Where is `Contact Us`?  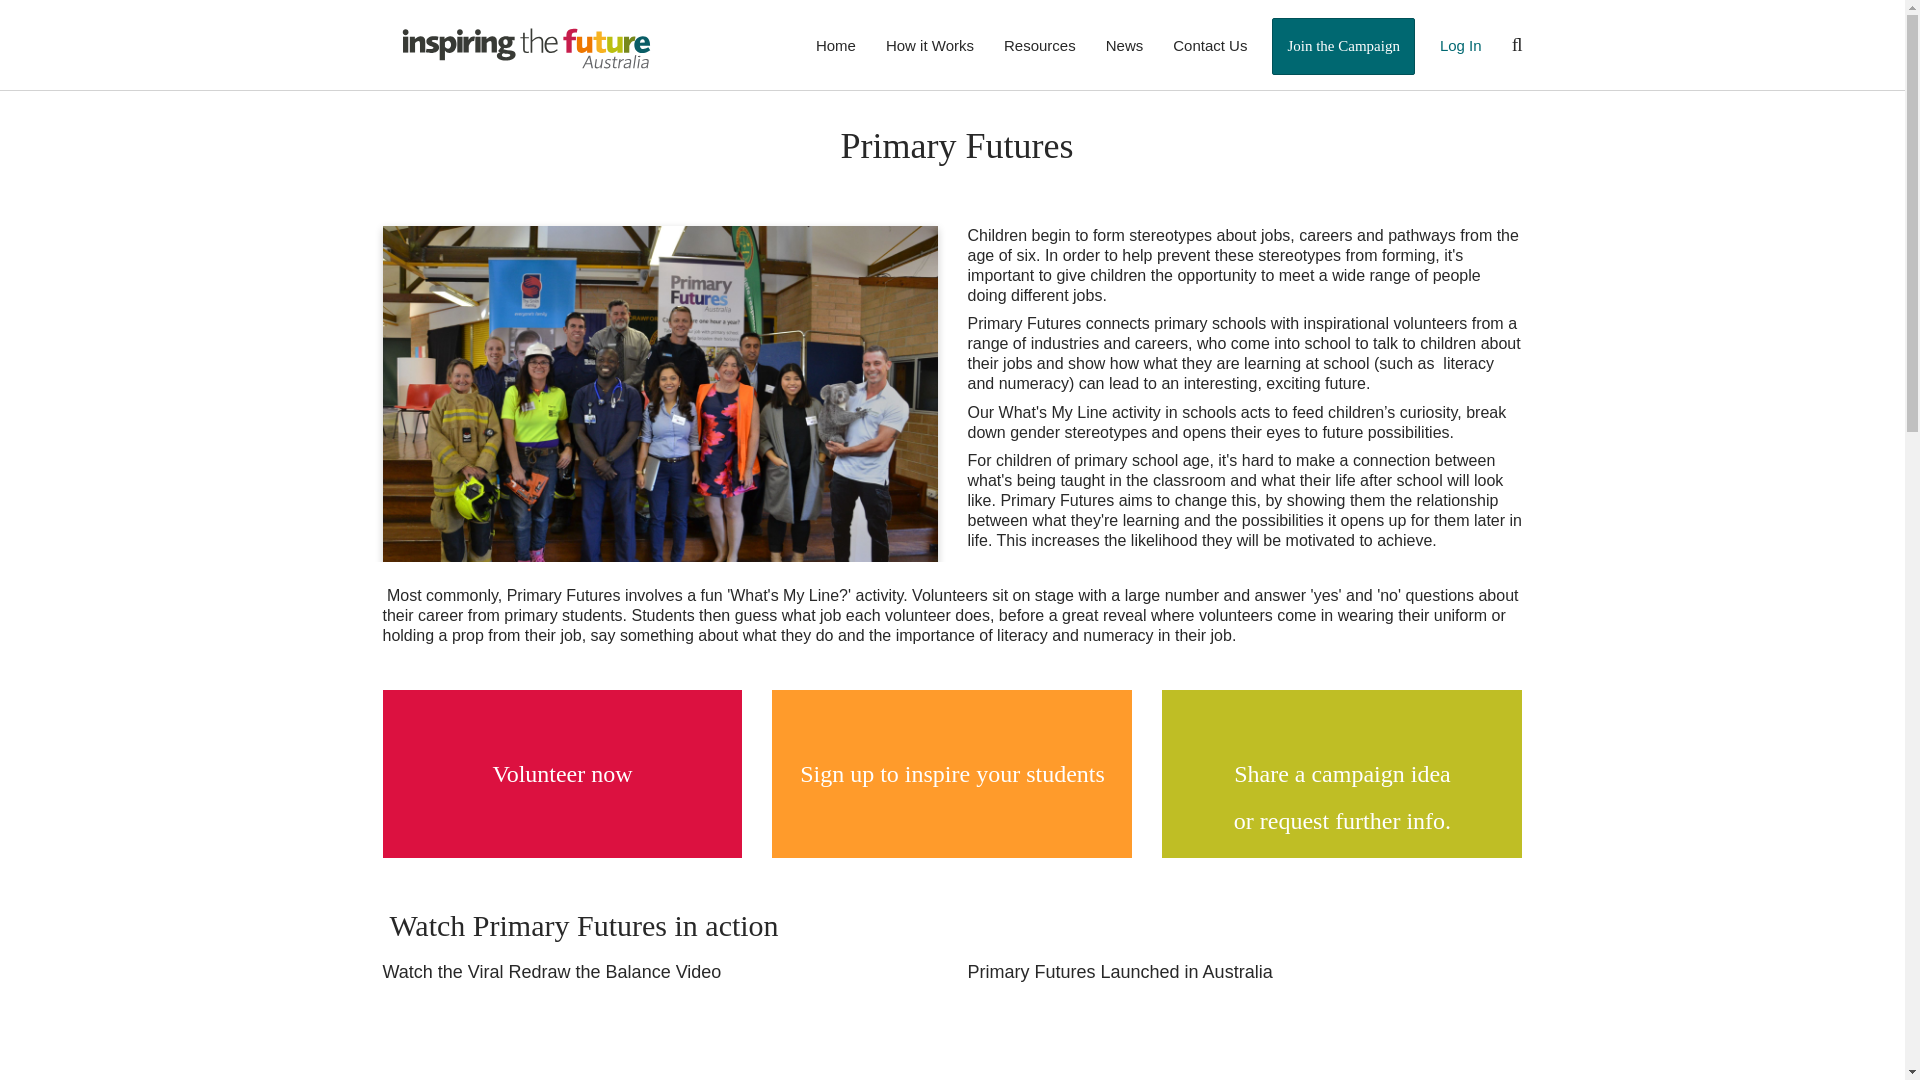 Contact Us is located at coordinates (1209, 44).